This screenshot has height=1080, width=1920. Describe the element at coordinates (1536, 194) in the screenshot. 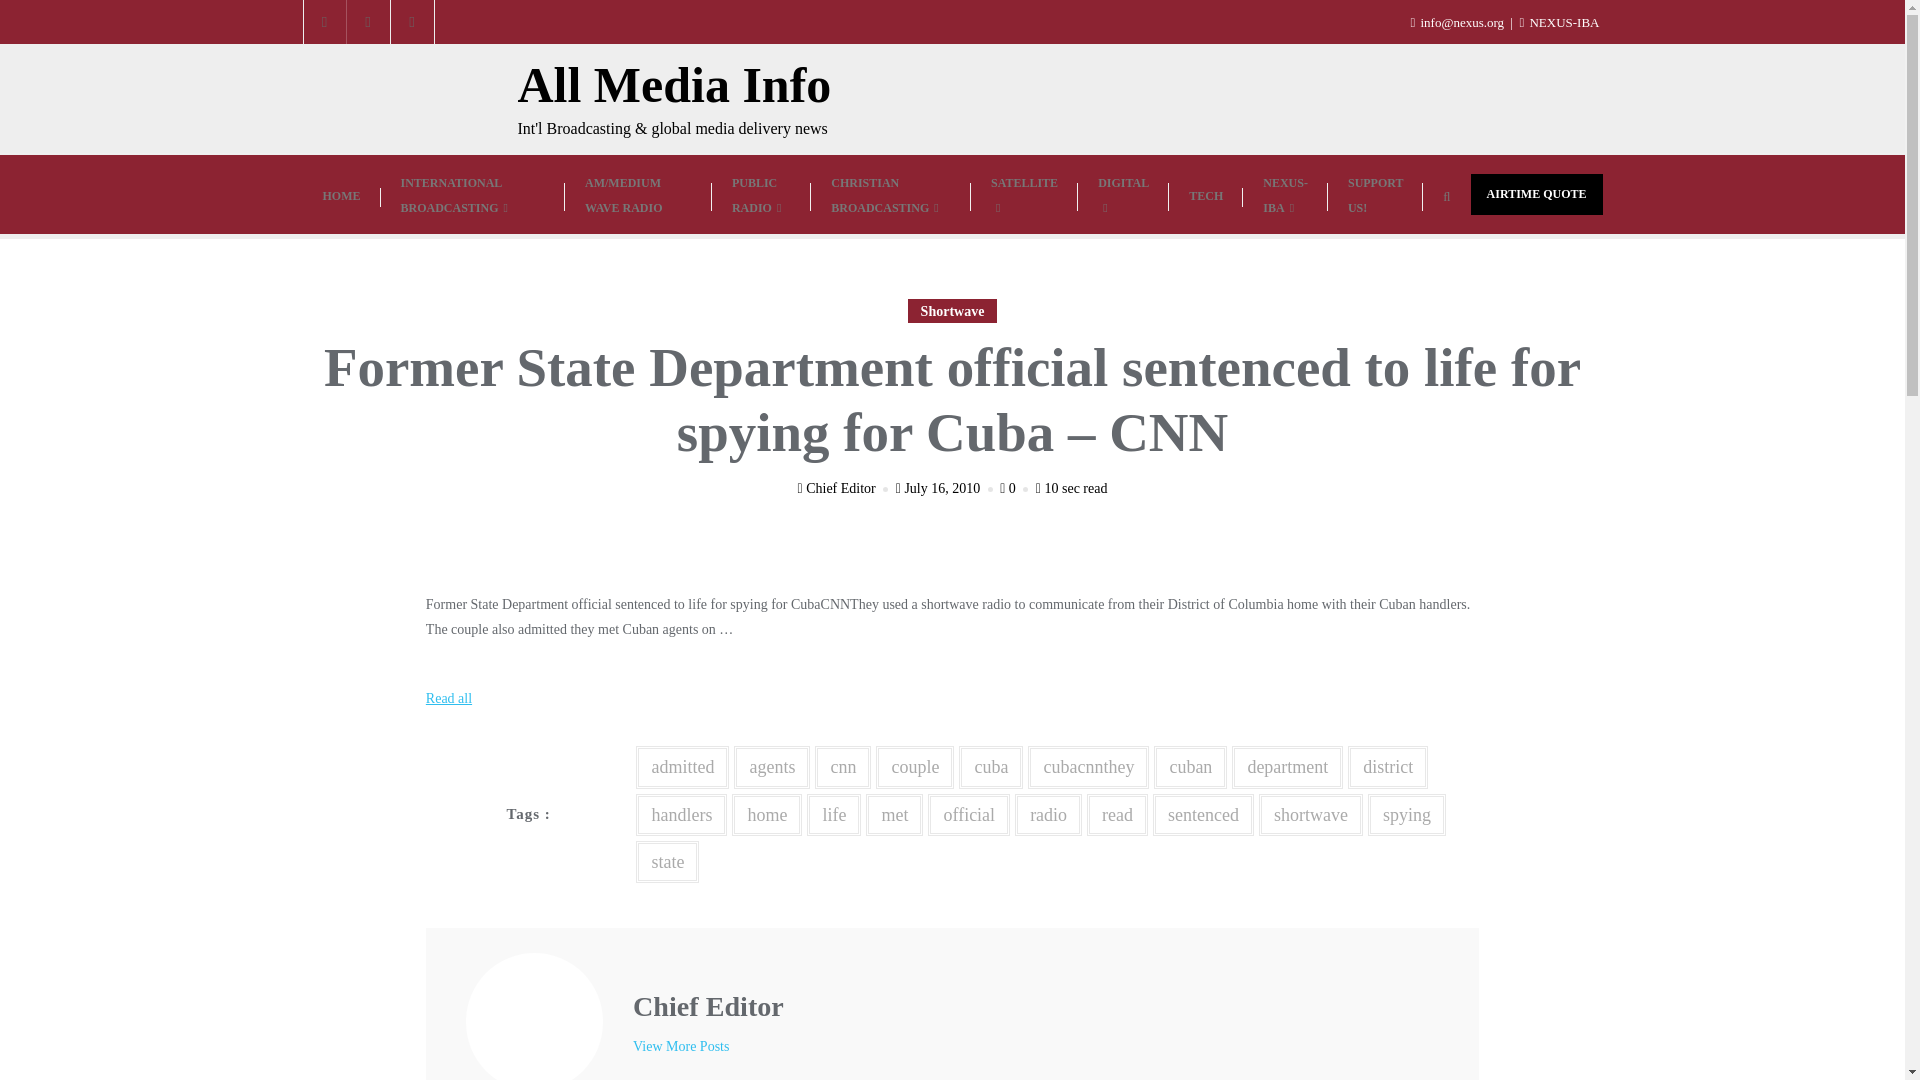

I see `AIRTIME QUOTE` at that location.